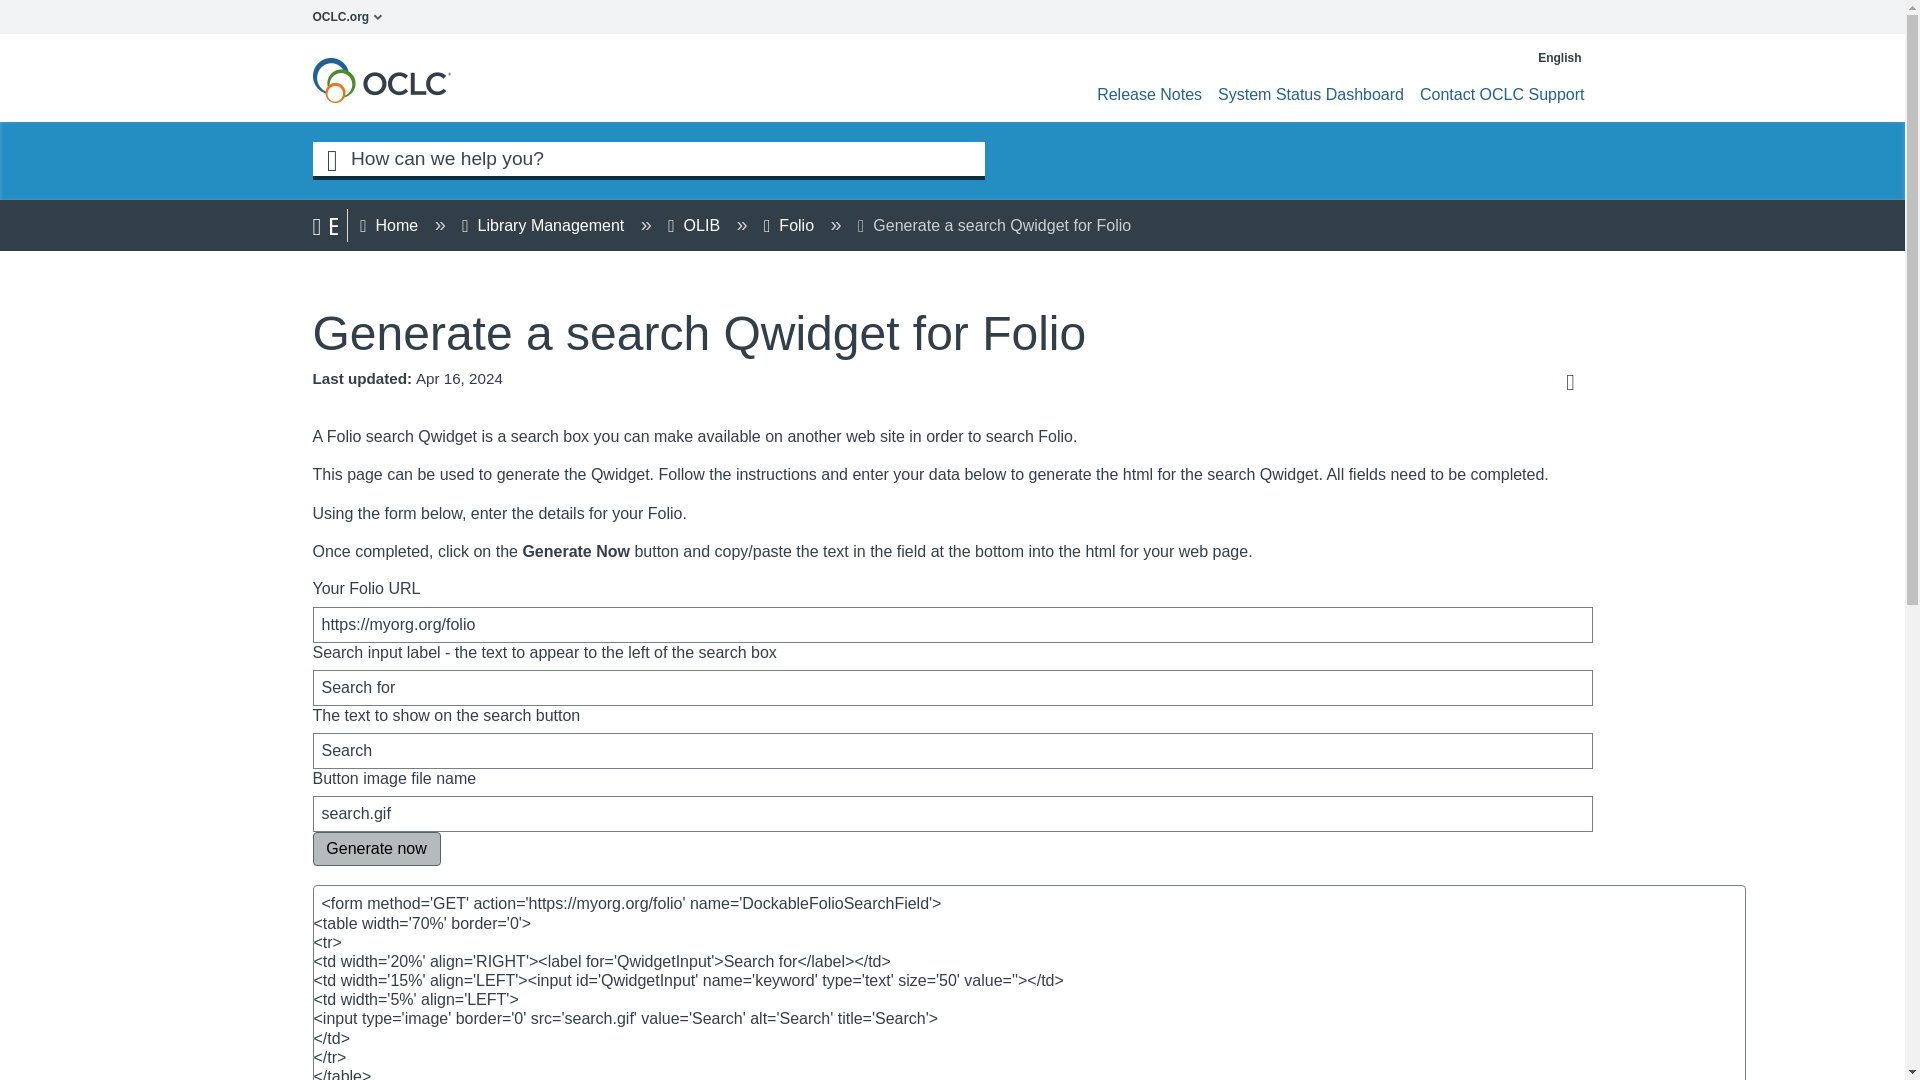 Image resolution: width=1920 pixels, height=1080 pixels. I want to click on Folio, so click(790, 226).